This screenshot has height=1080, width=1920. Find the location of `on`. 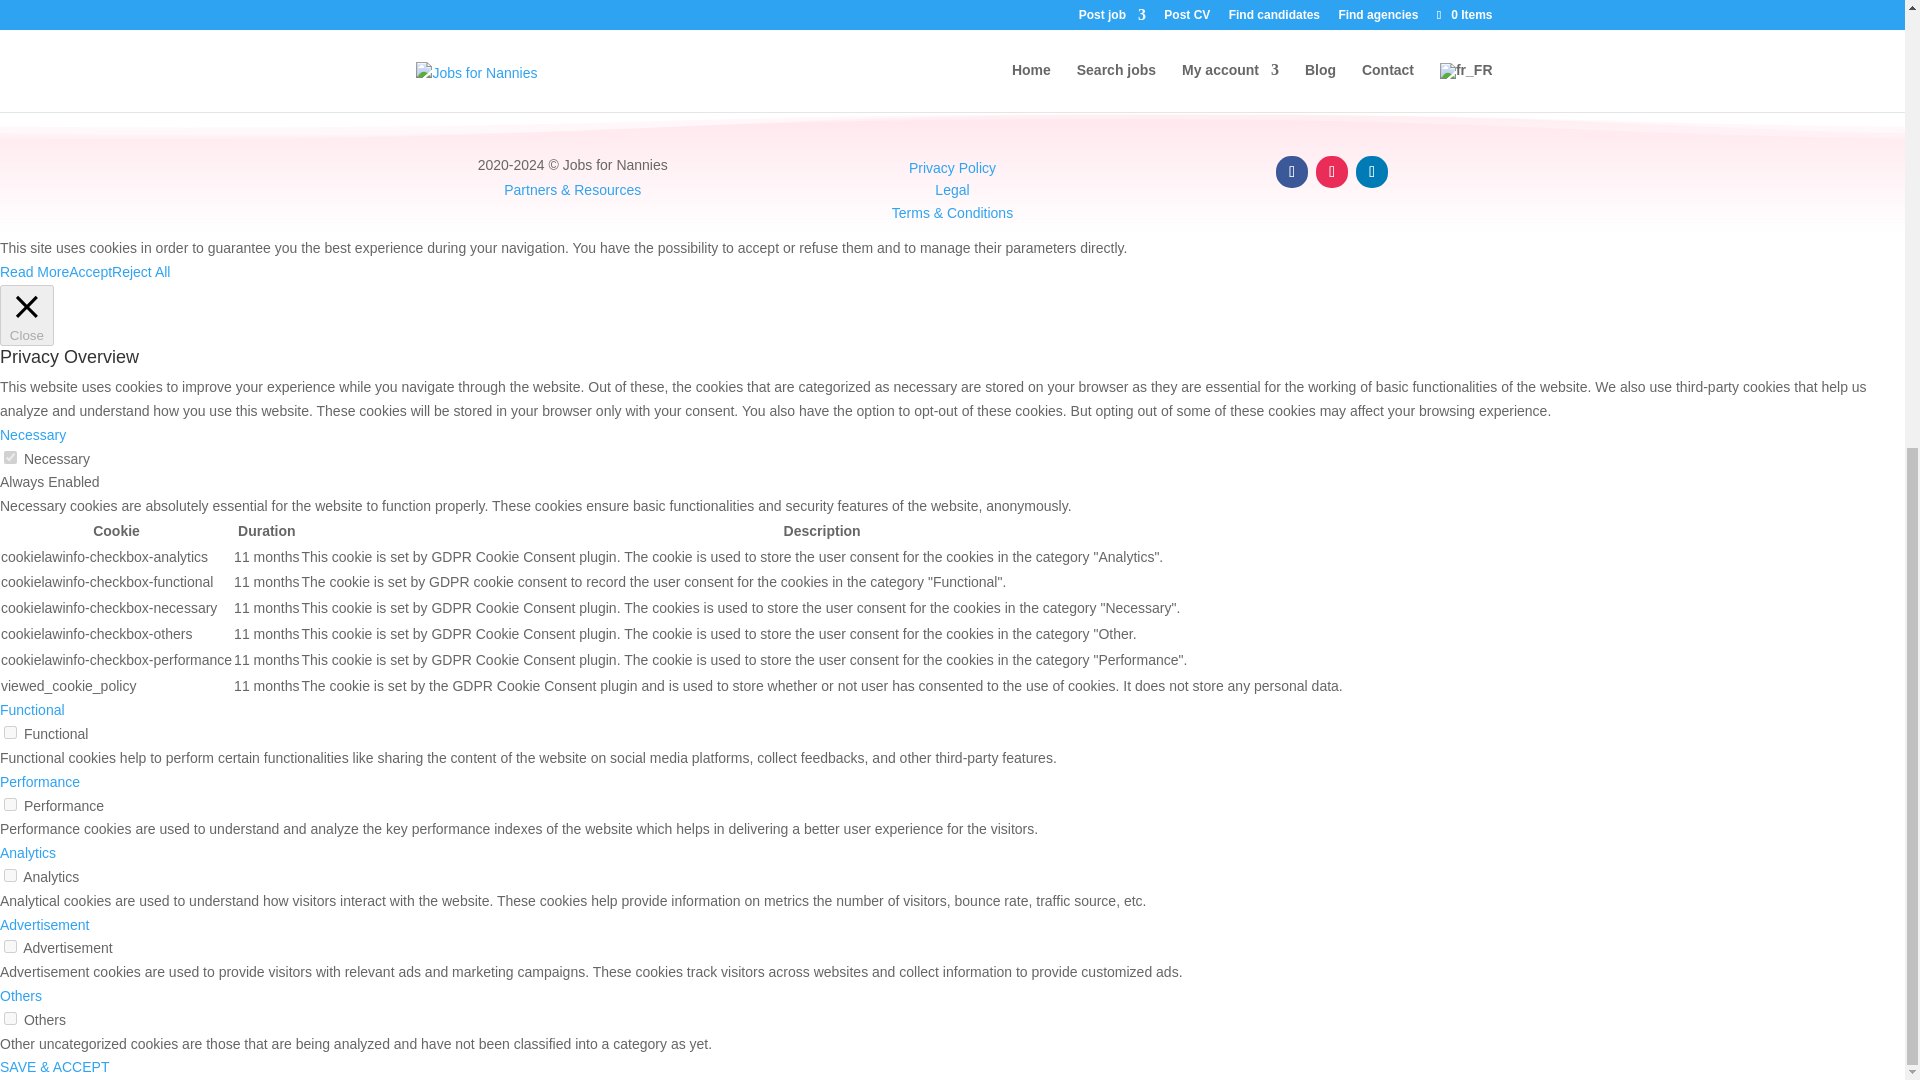

on is located at coordinates (10, 876).